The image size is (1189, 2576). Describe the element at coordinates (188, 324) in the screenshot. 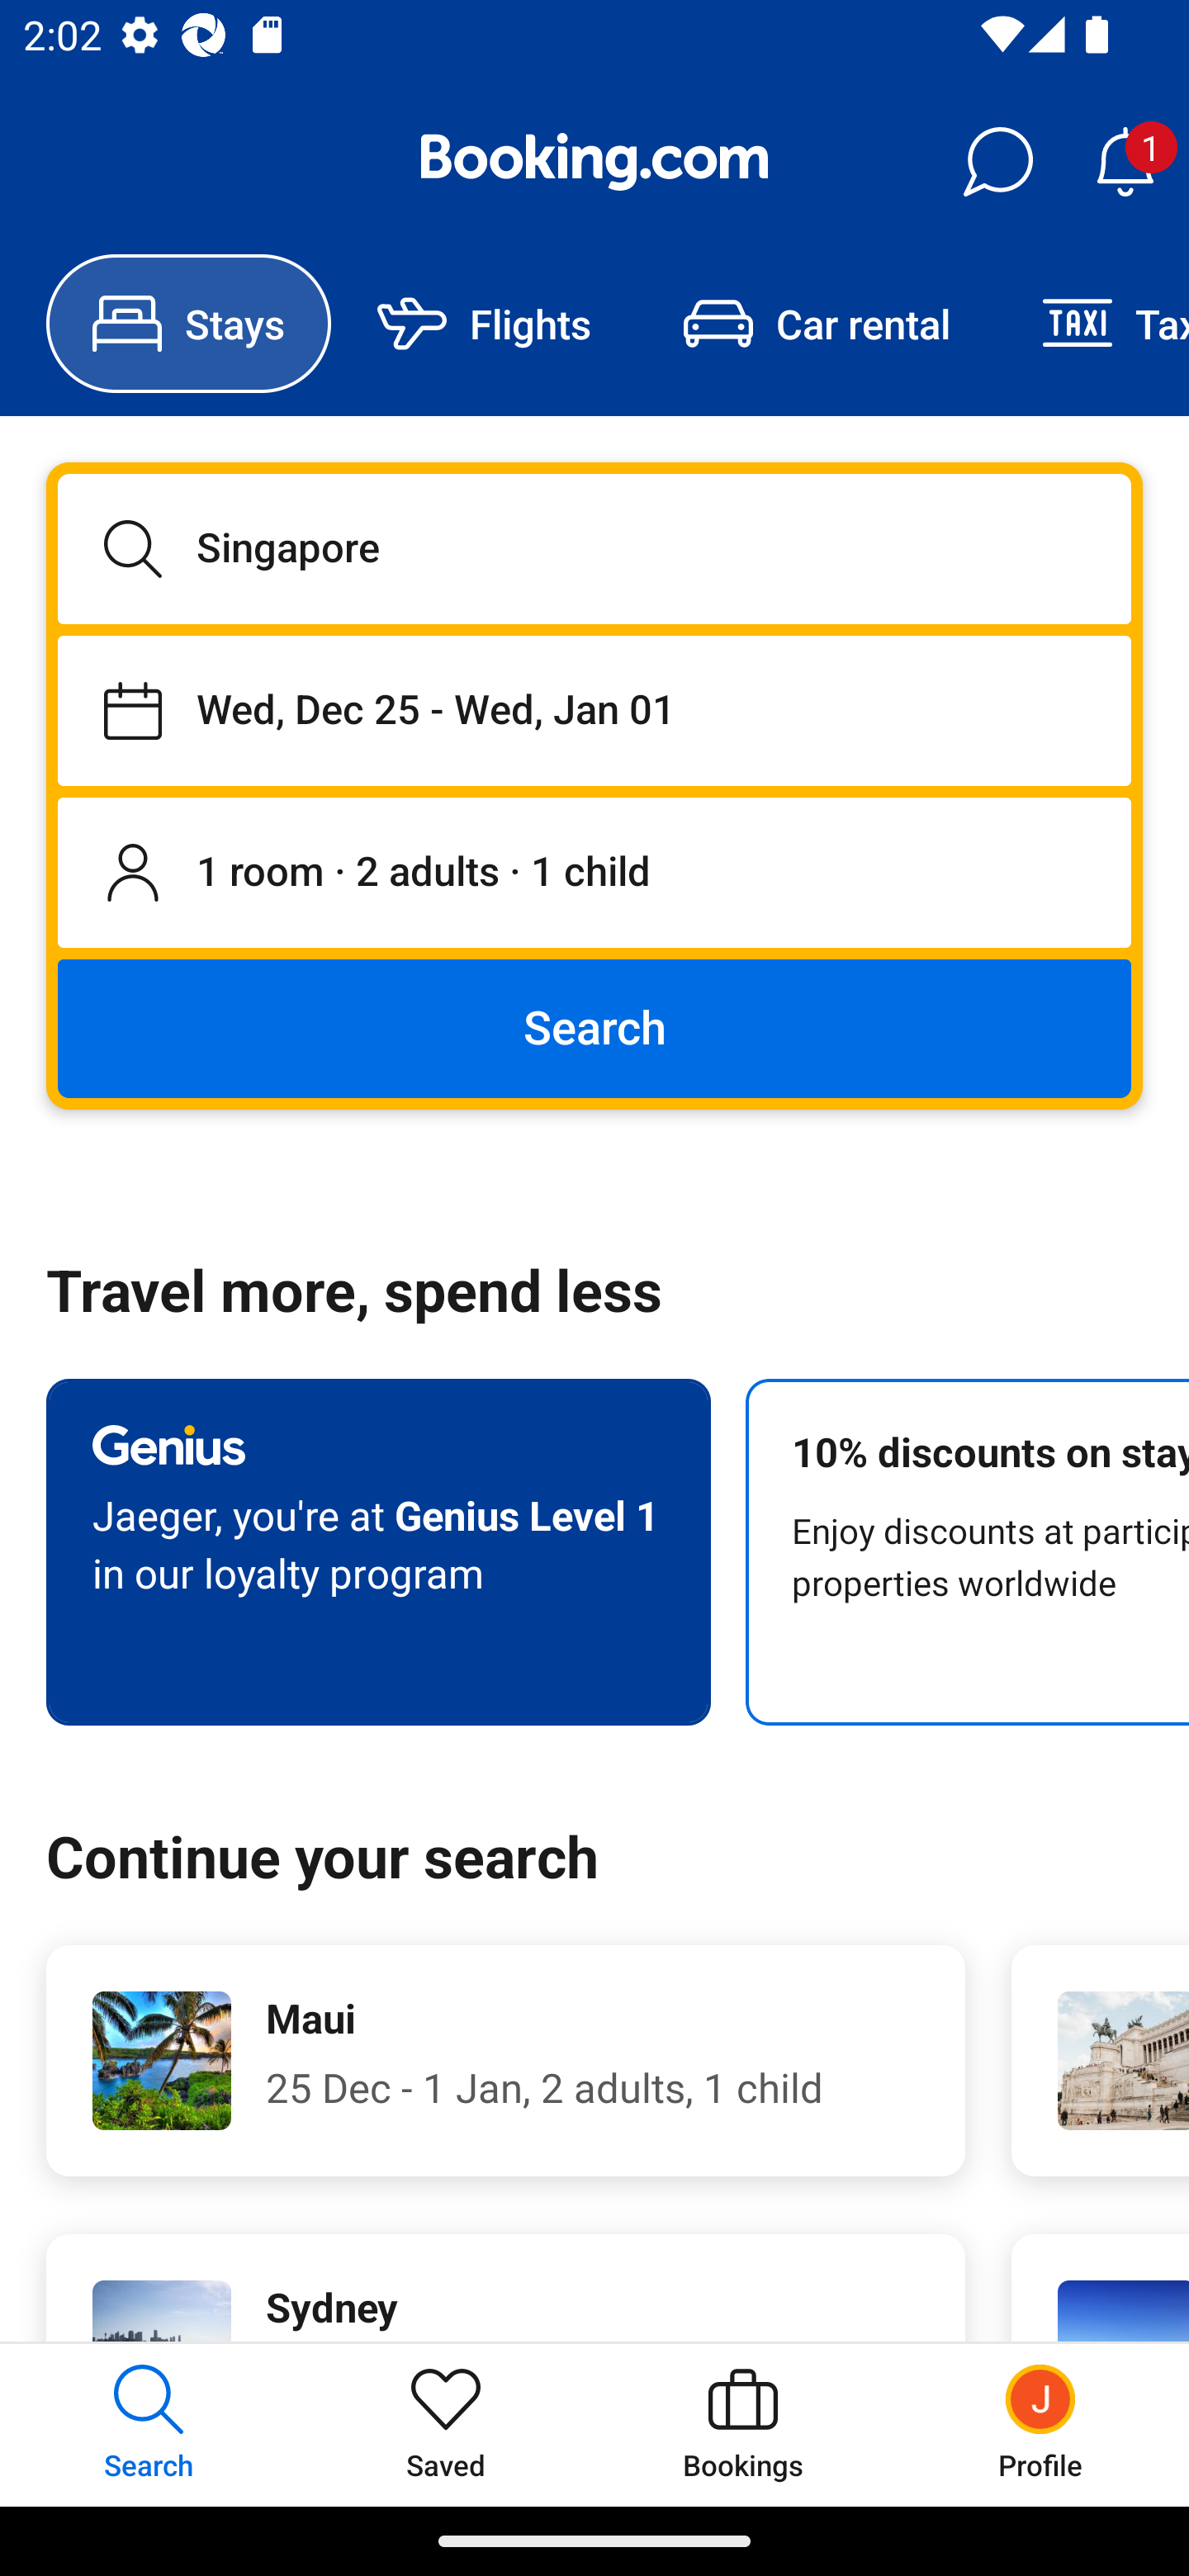

I see `Stays` at that location.